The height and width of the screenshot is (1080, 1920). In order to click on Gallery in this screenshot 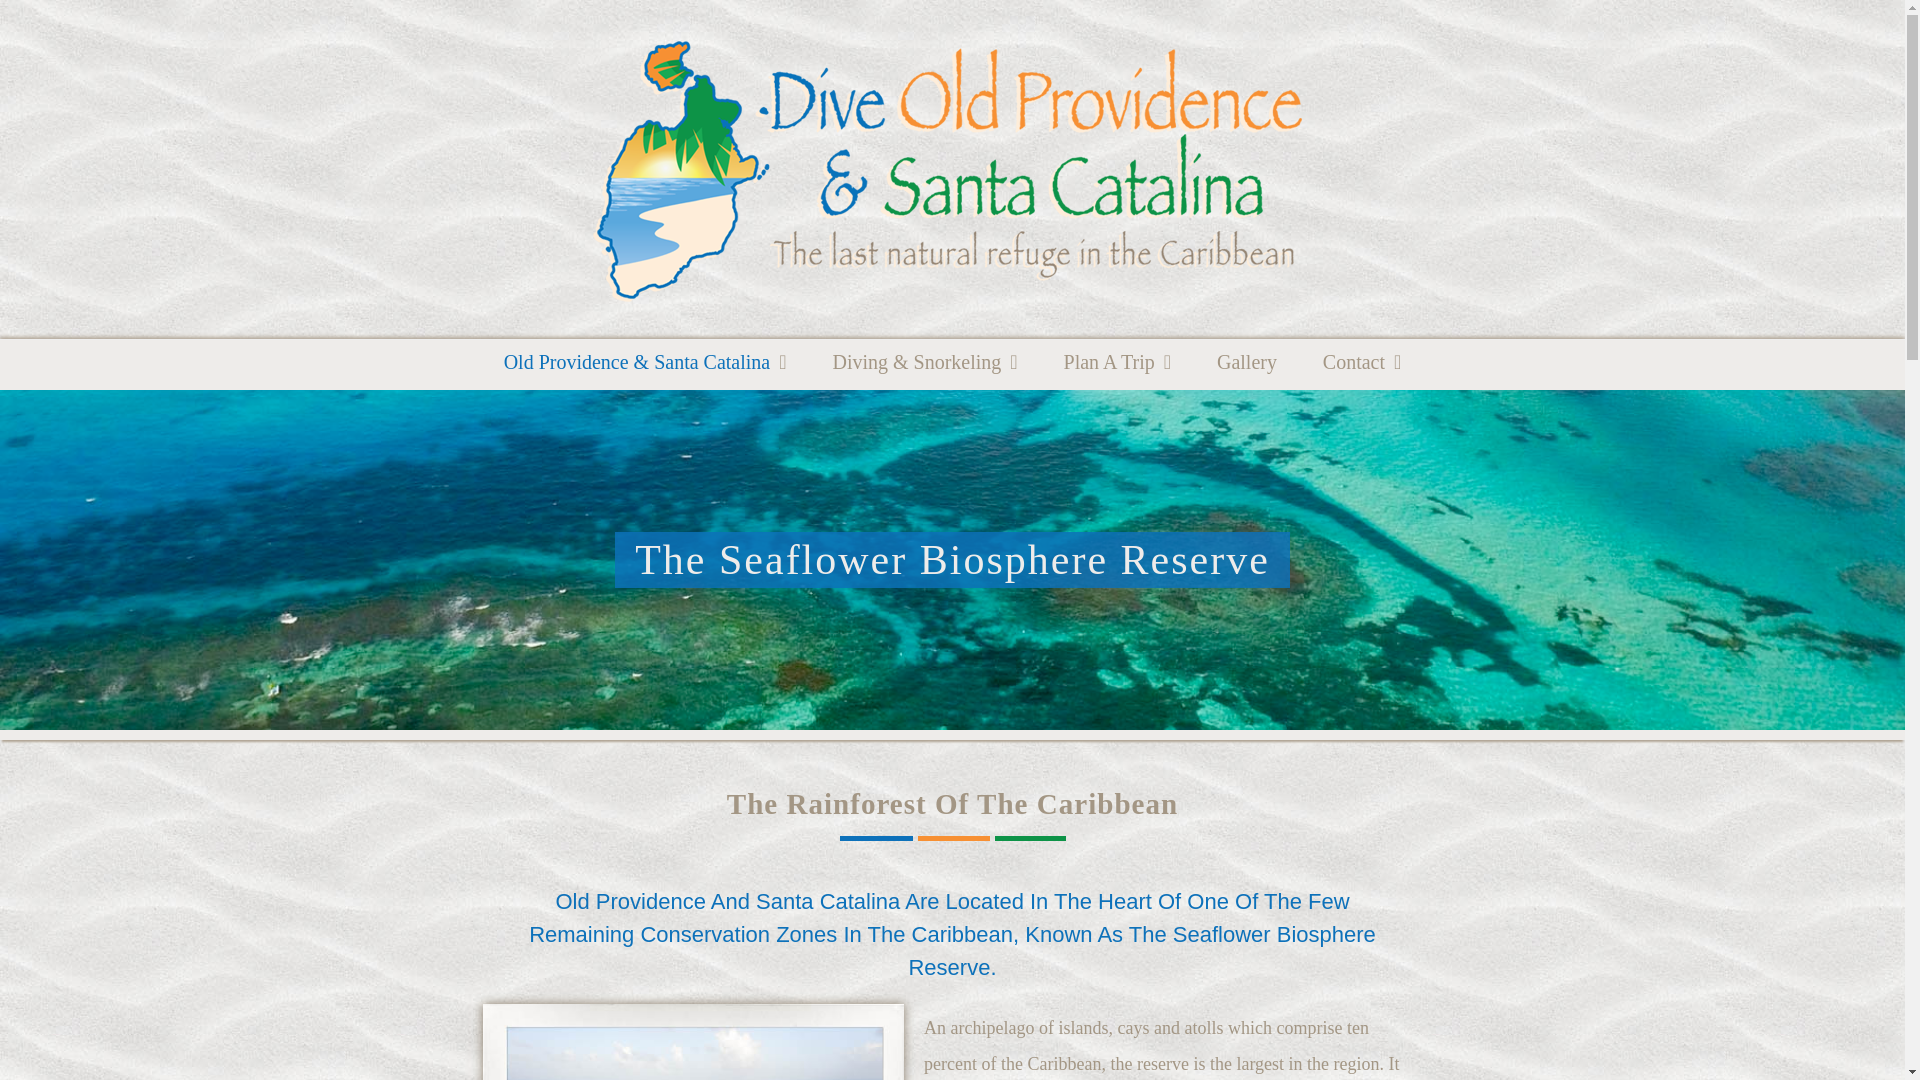, I will do `click(1246, 364)`.